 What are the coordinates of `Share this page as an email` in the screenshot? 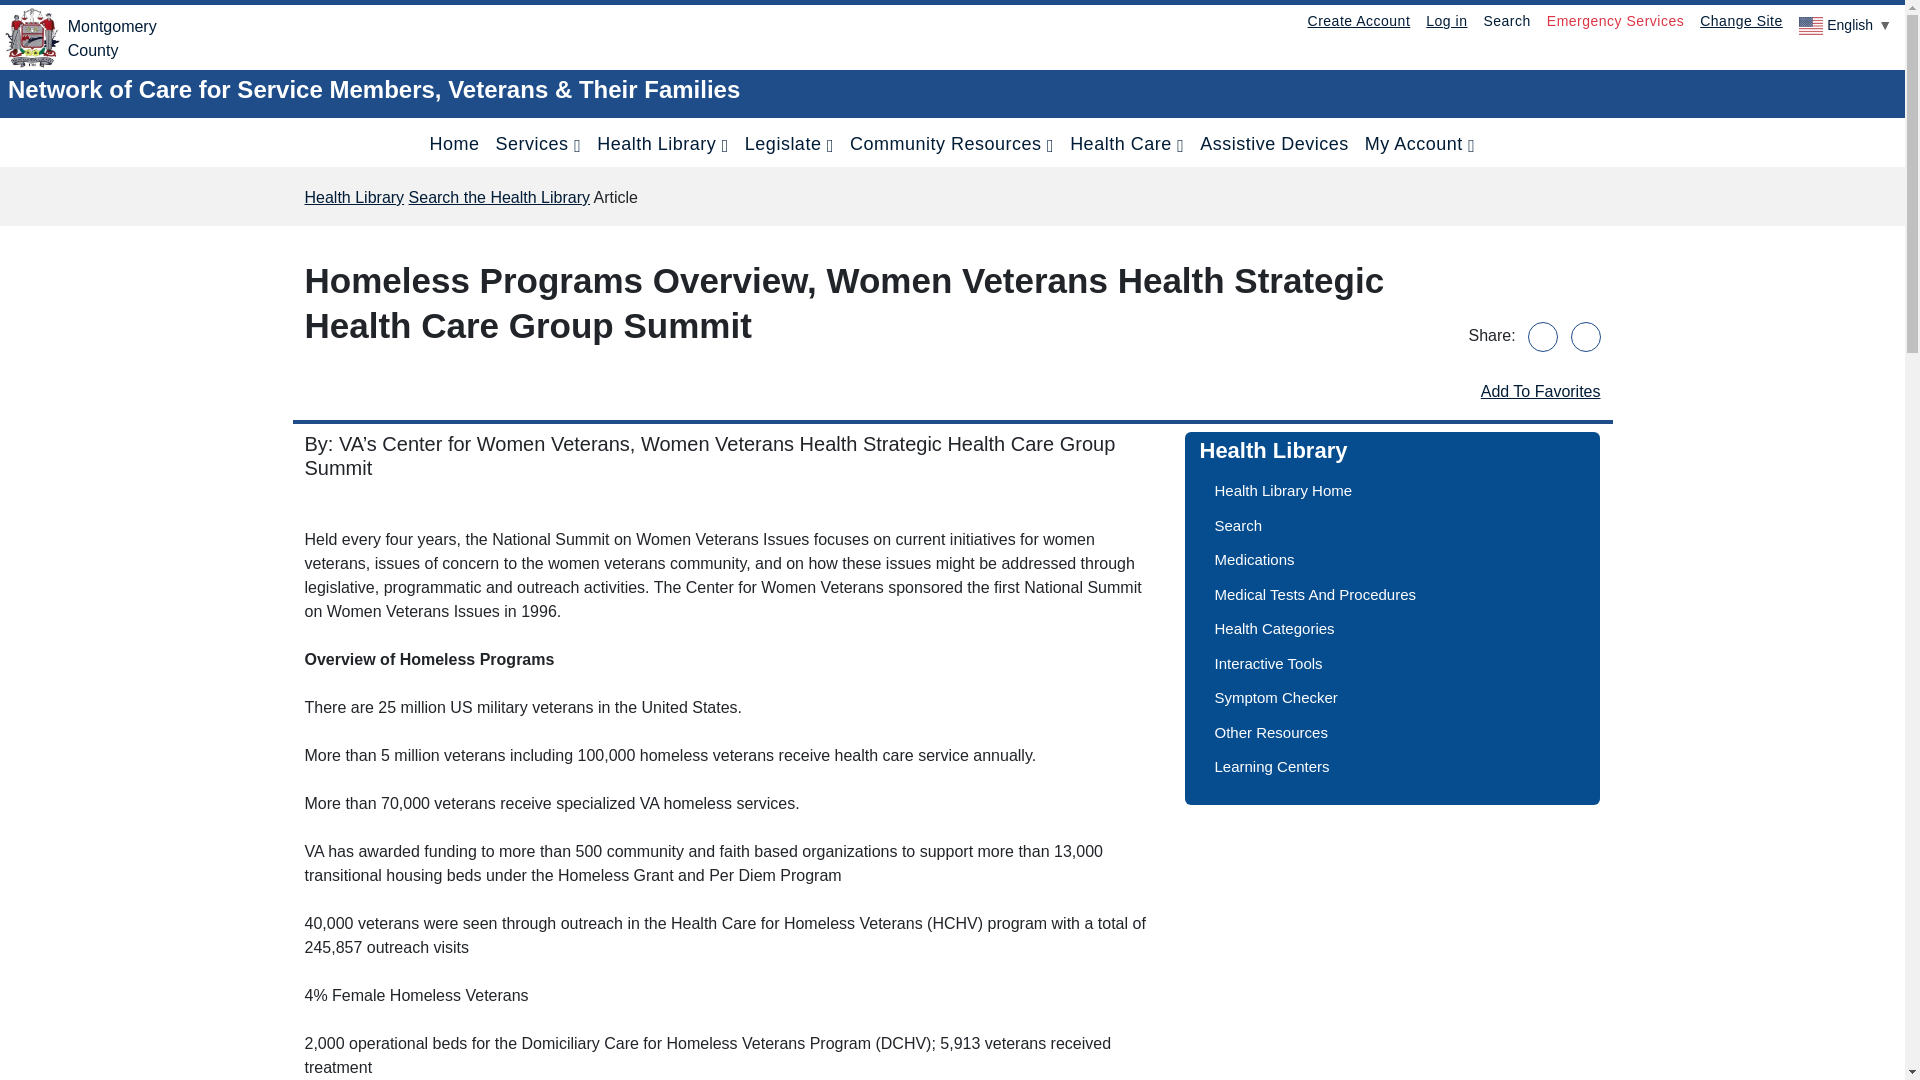 It's located at (1358, 20).